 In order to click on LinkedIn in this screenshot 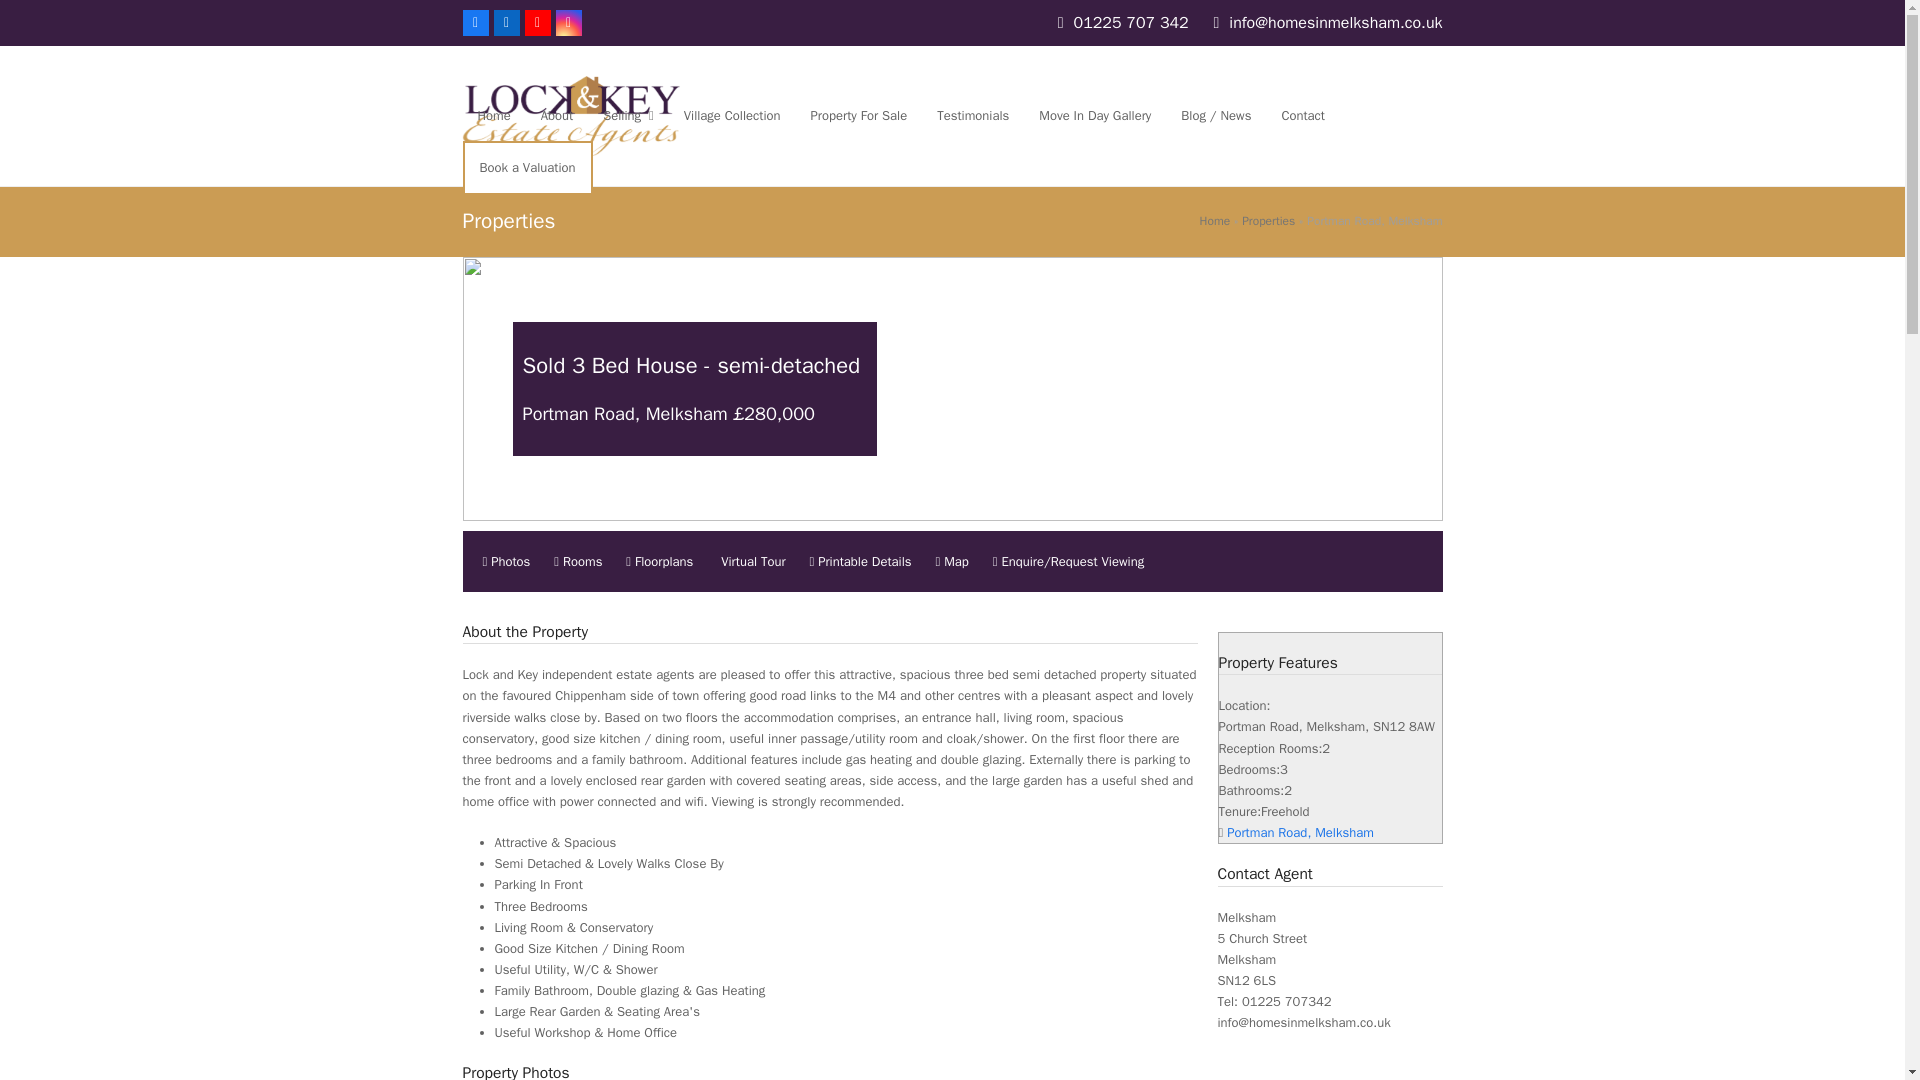, I will do `click(506, 22)`.